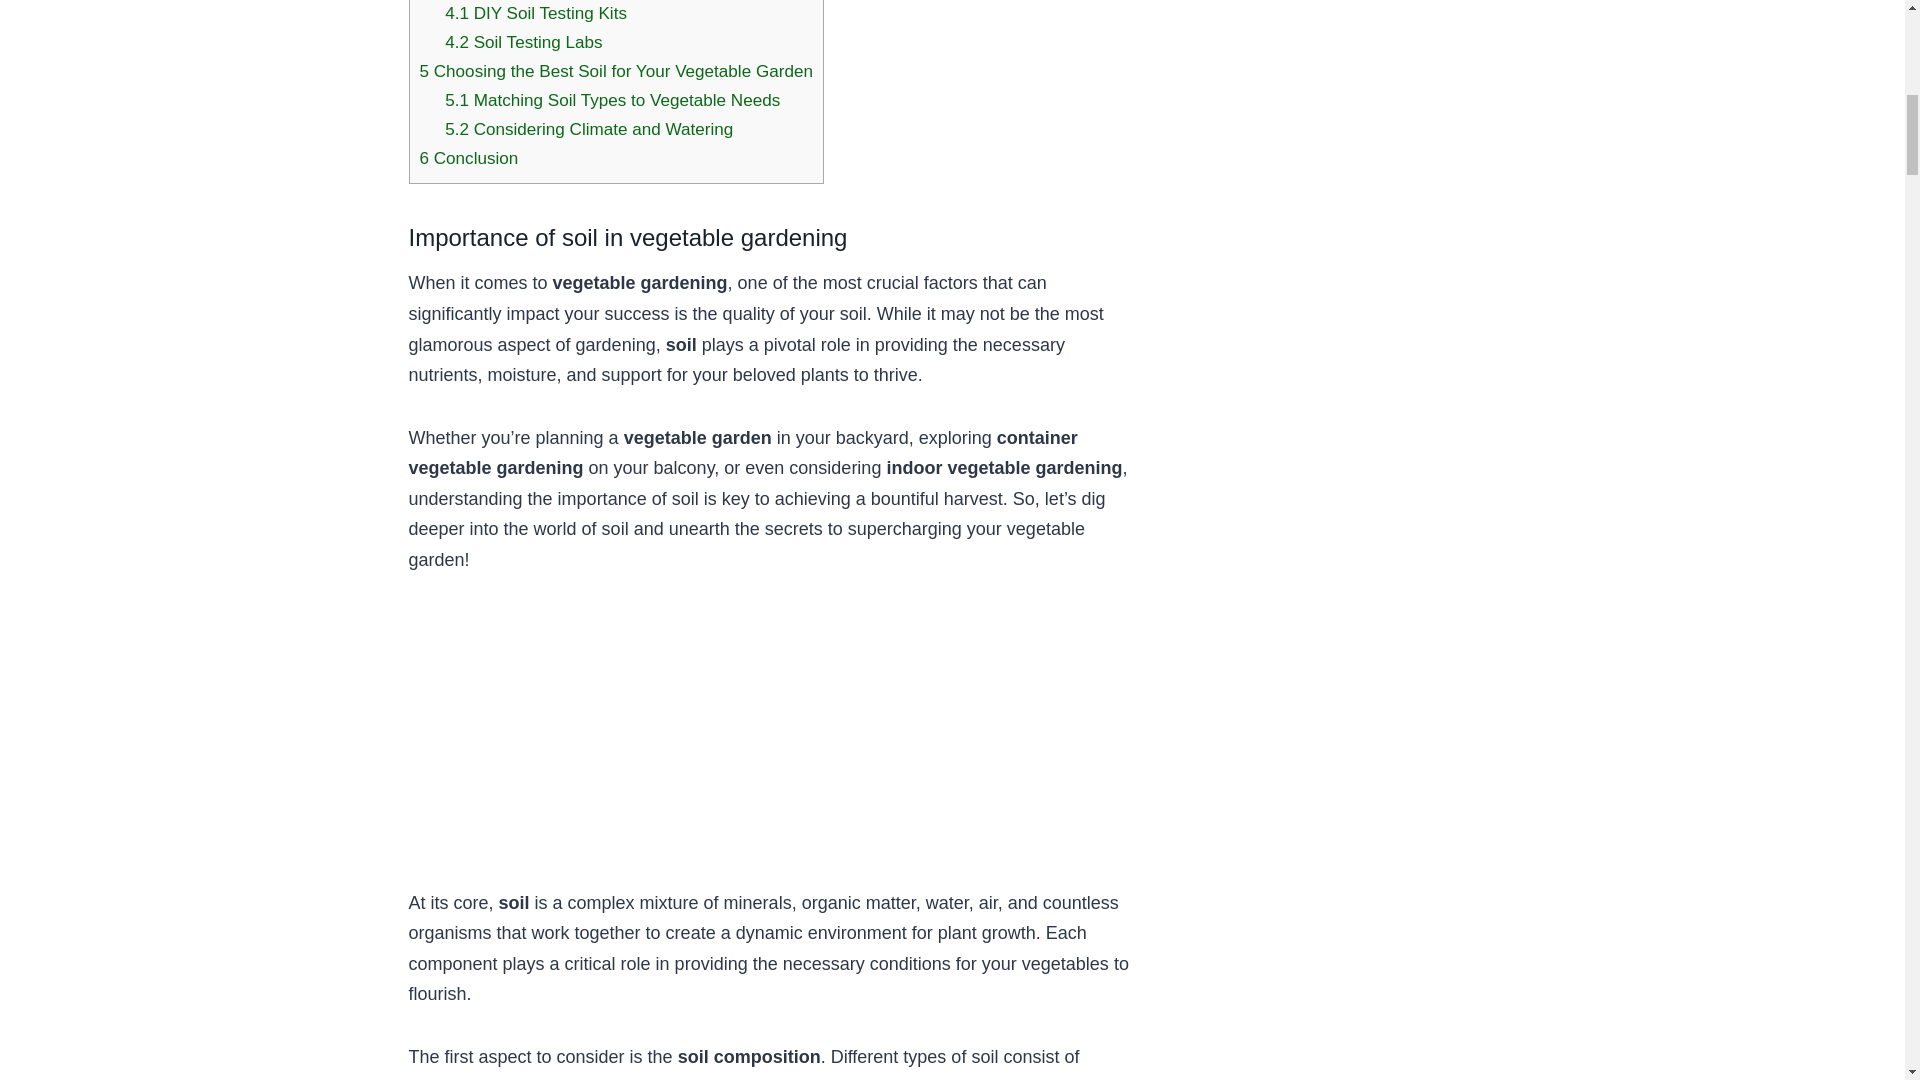 The width and height of the screenshot is (1920, 1080). I want to click on Advertisement, so click(770, 748).